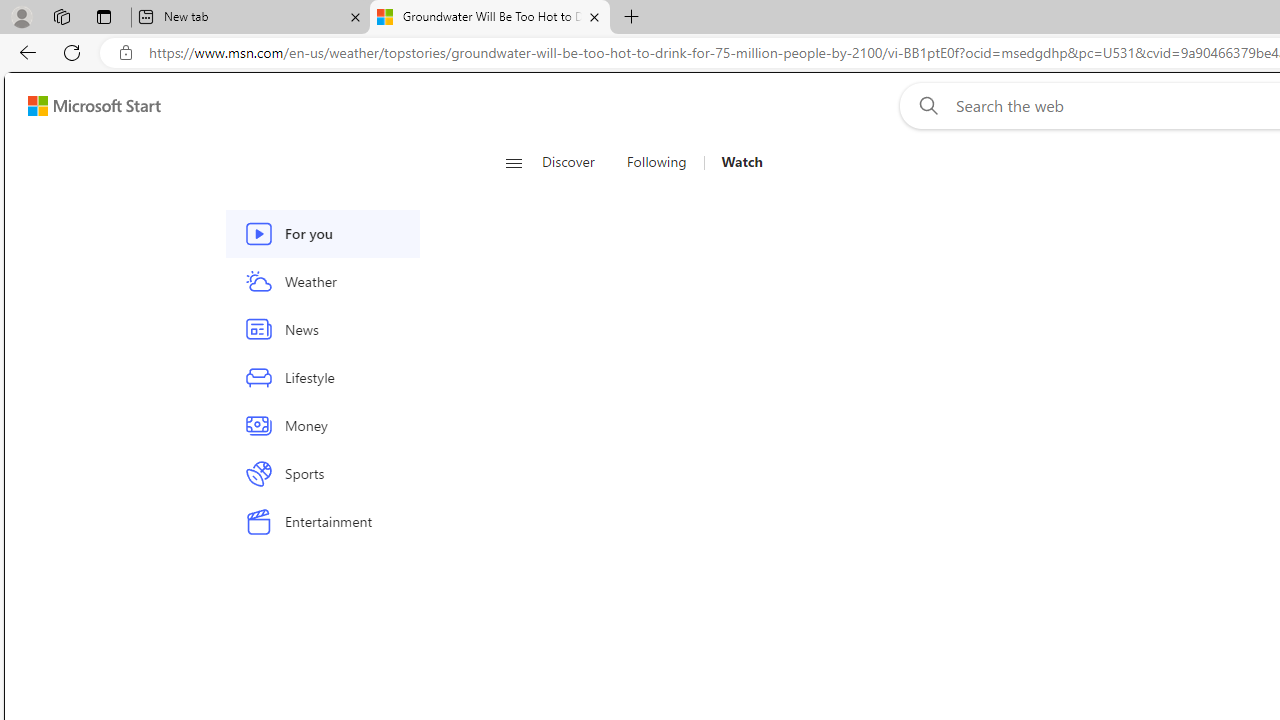  I want to click on Open navigation menu, so click(513, 162).